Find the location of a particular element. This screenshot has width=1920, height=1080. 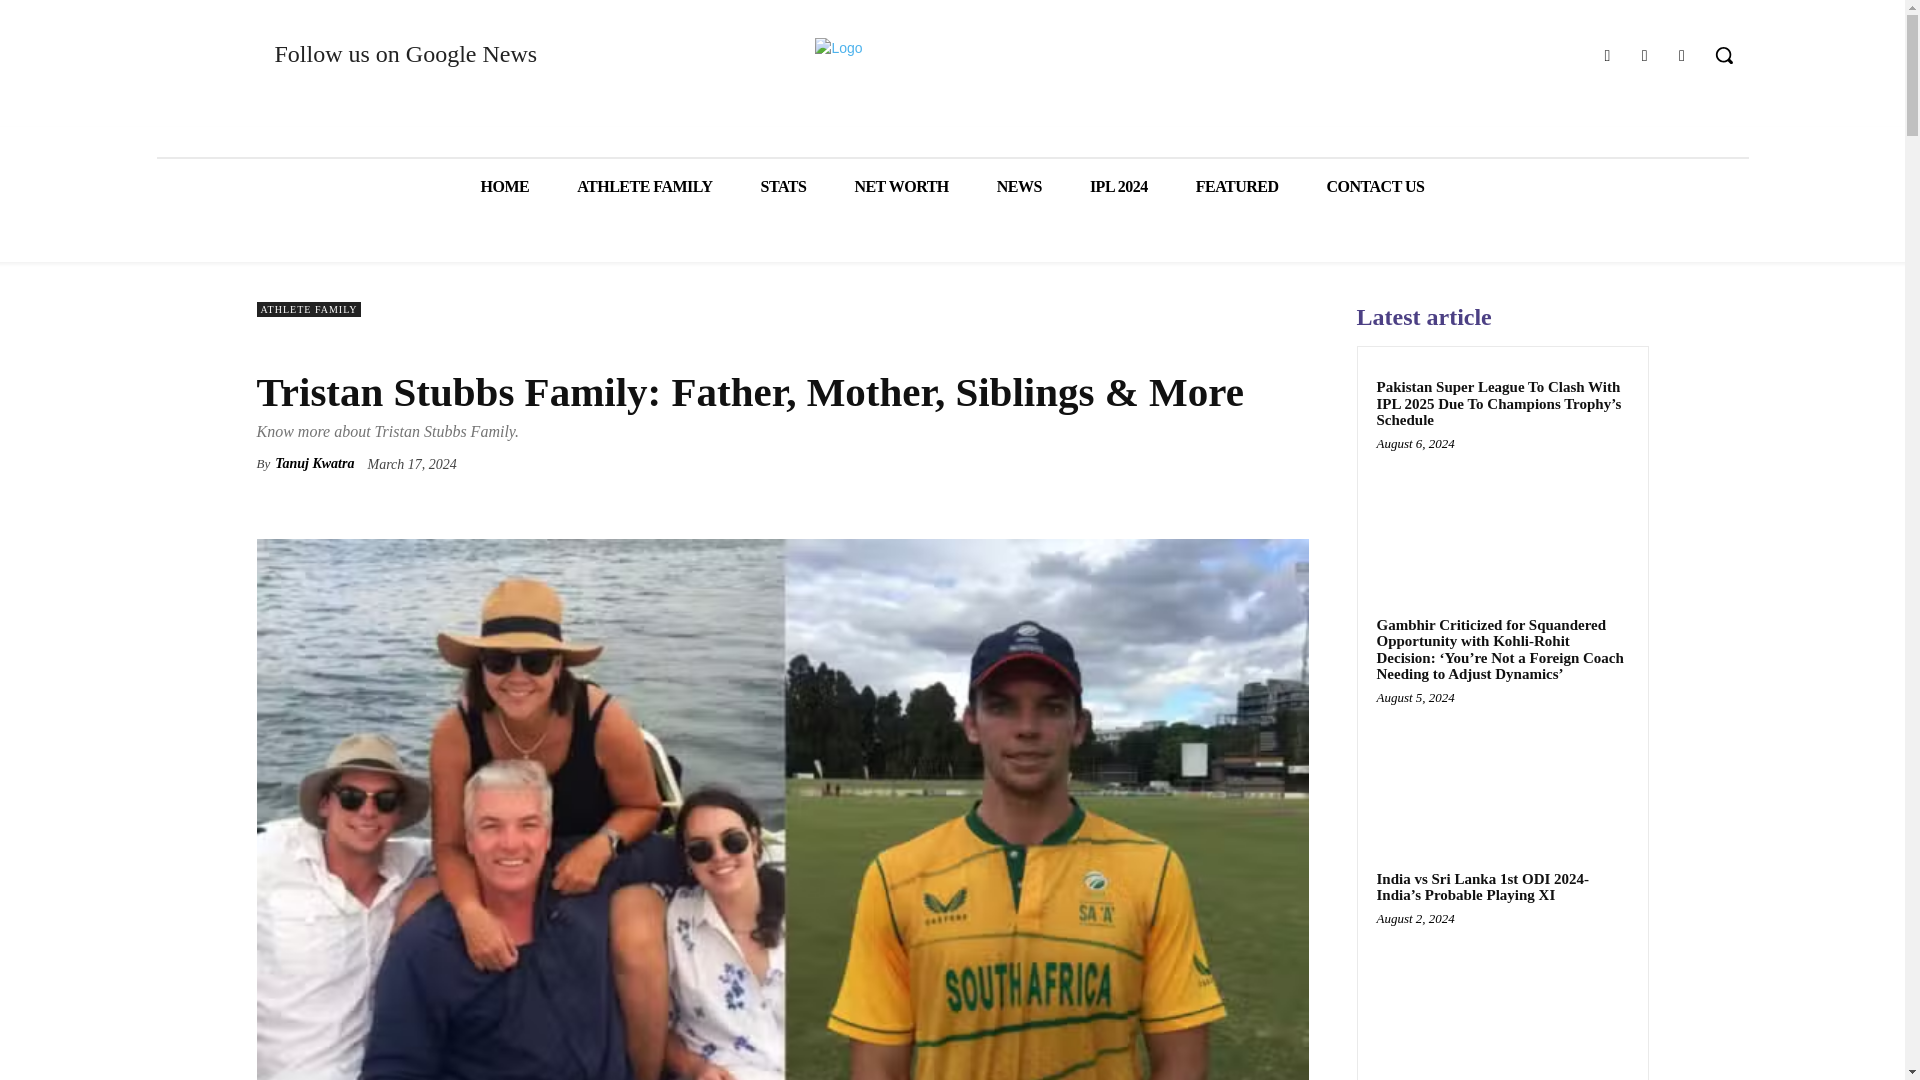

Tanuj Kwatra is located at coordinates (314, 464).